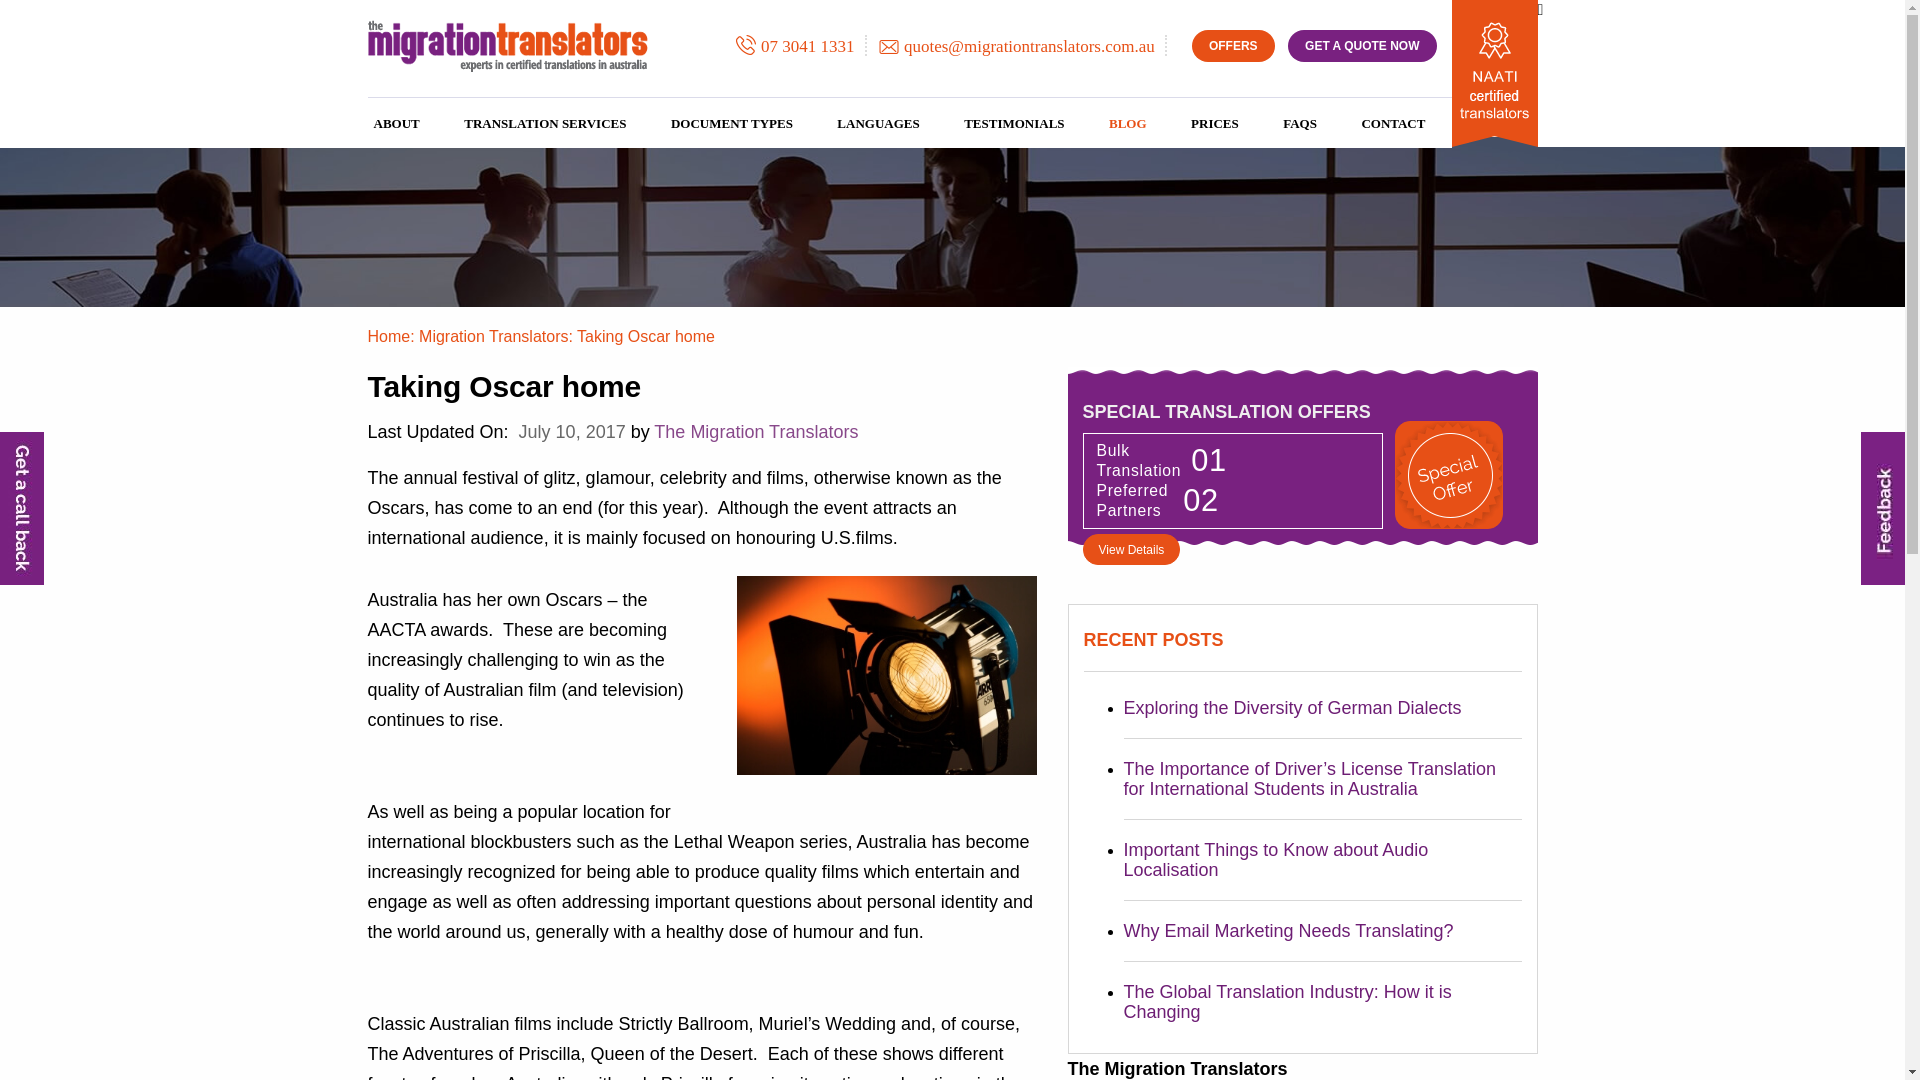 This screenshot has height=1080, width=1920. What do you see at coordinates (886, 676) in the screenshot?
I see `Film` at bounding box center [886, 676].